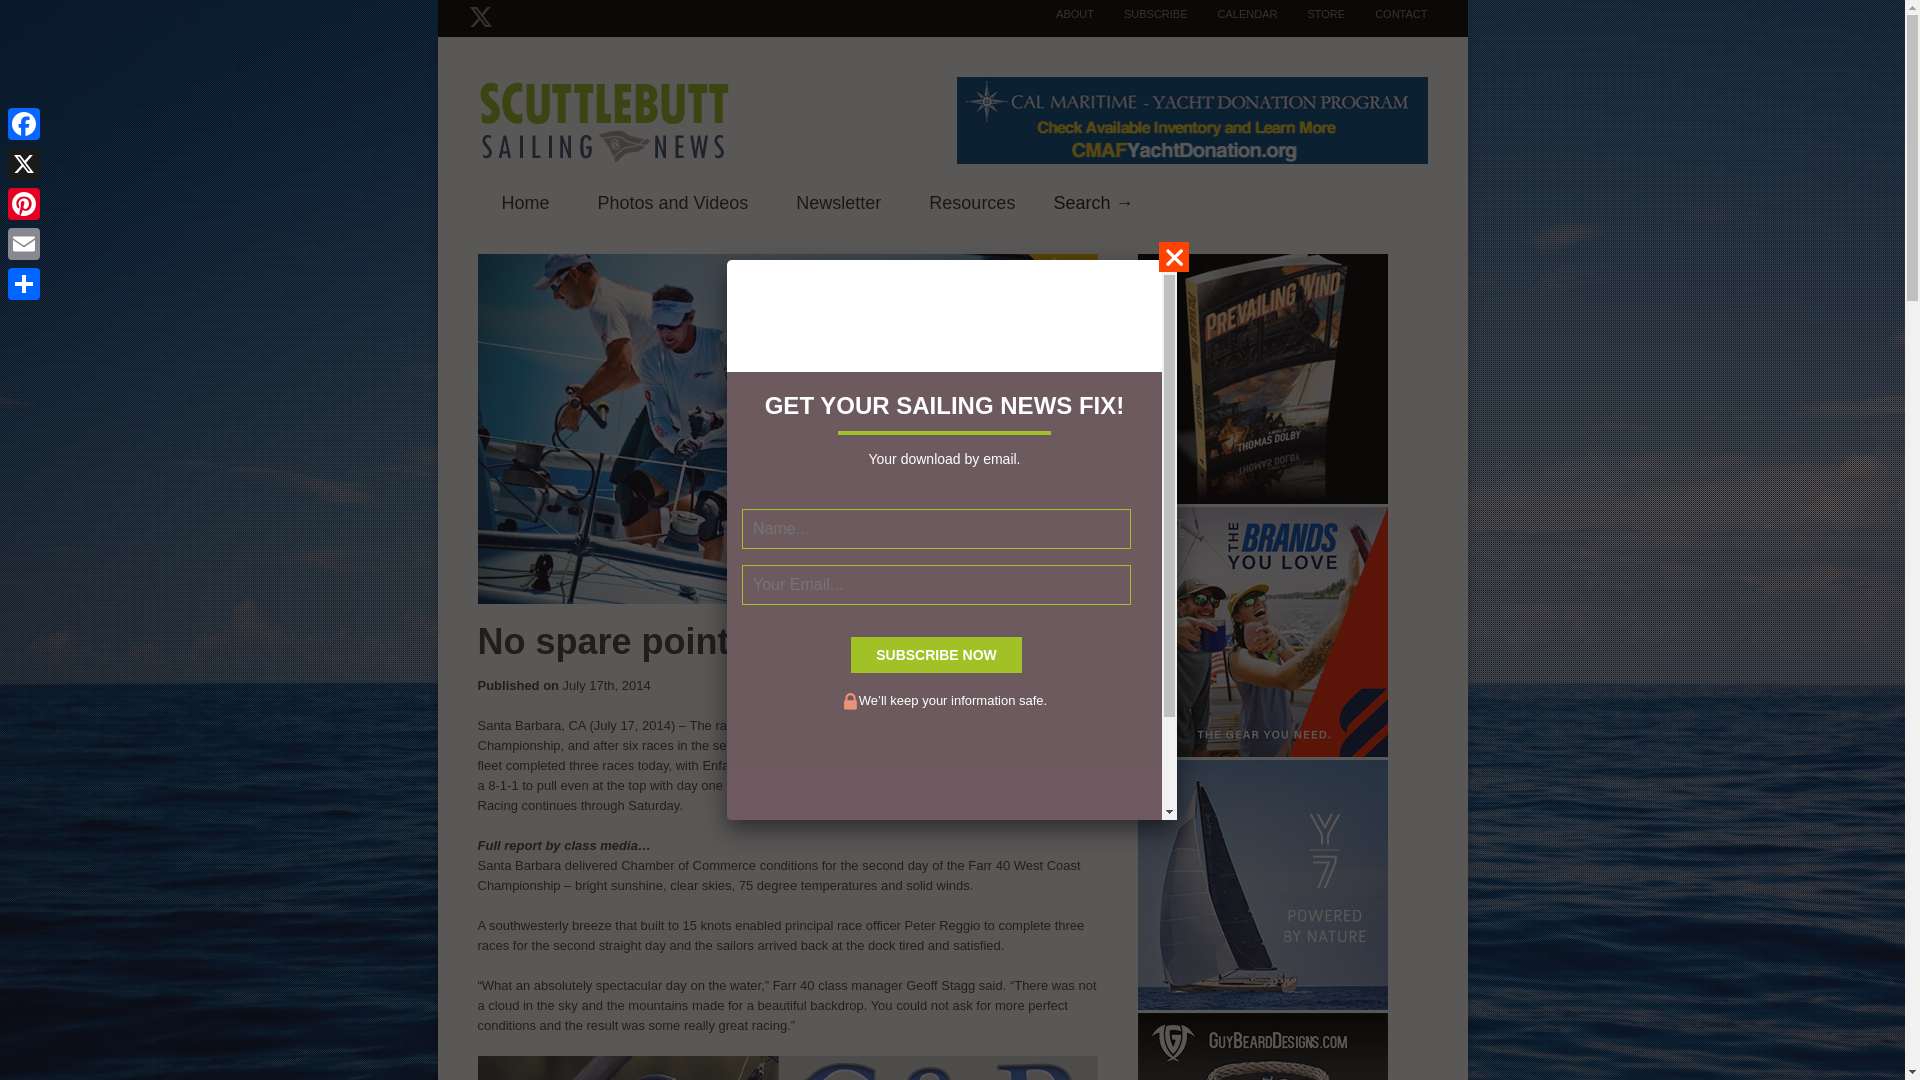 Image resolution: width=1920 pixels, height=1080 pixels. I want to click on CONTACT, so click(1386, 14).